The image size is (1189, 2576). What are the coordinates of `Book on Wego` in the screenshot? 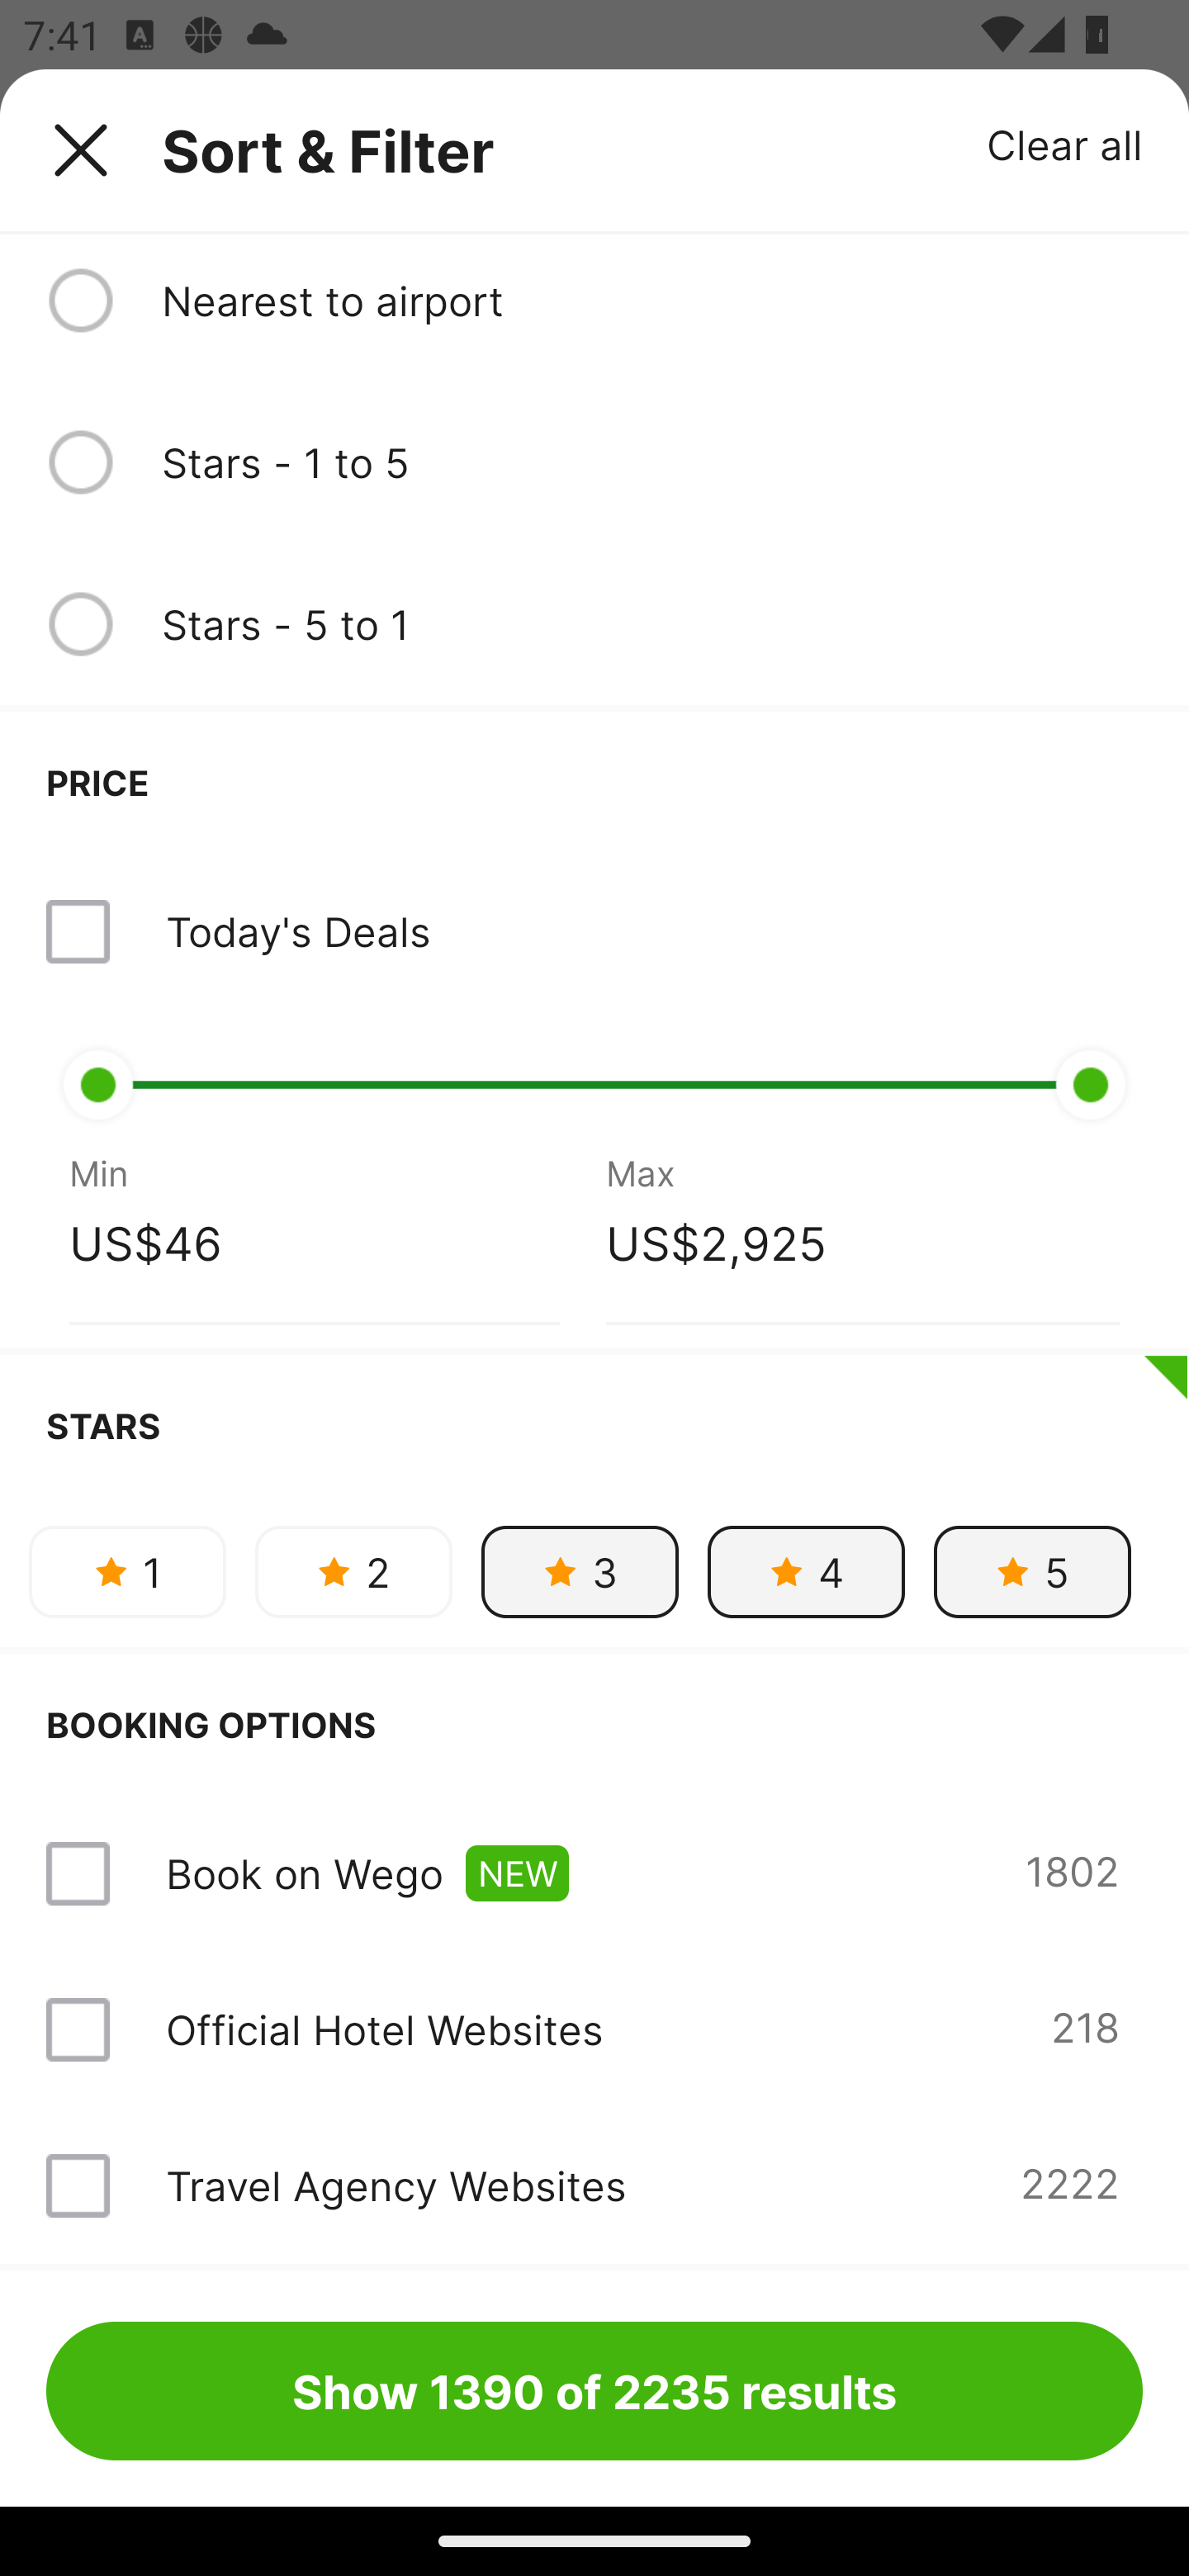 It's located at (304, 1873).